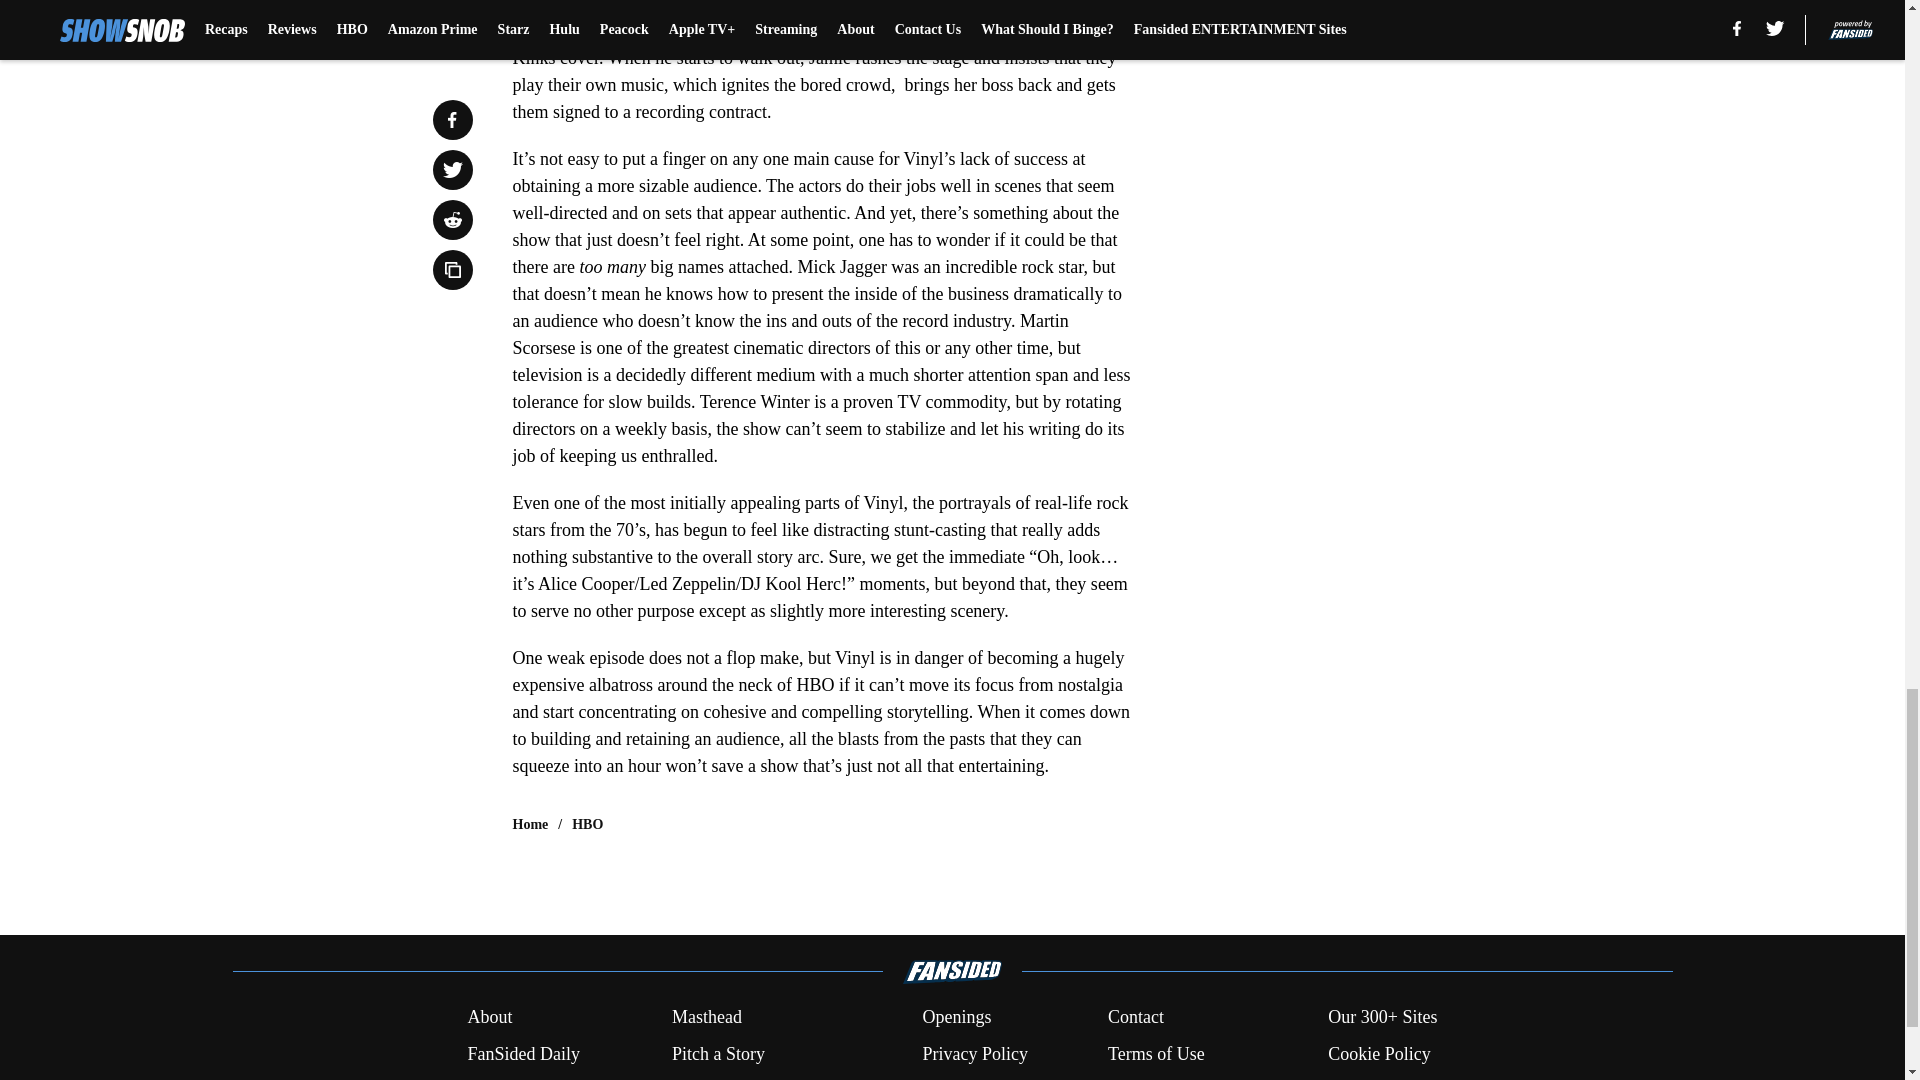 This screenshot has width=1920, height=1080. I want to click on Masthead, so click(706, 1018).